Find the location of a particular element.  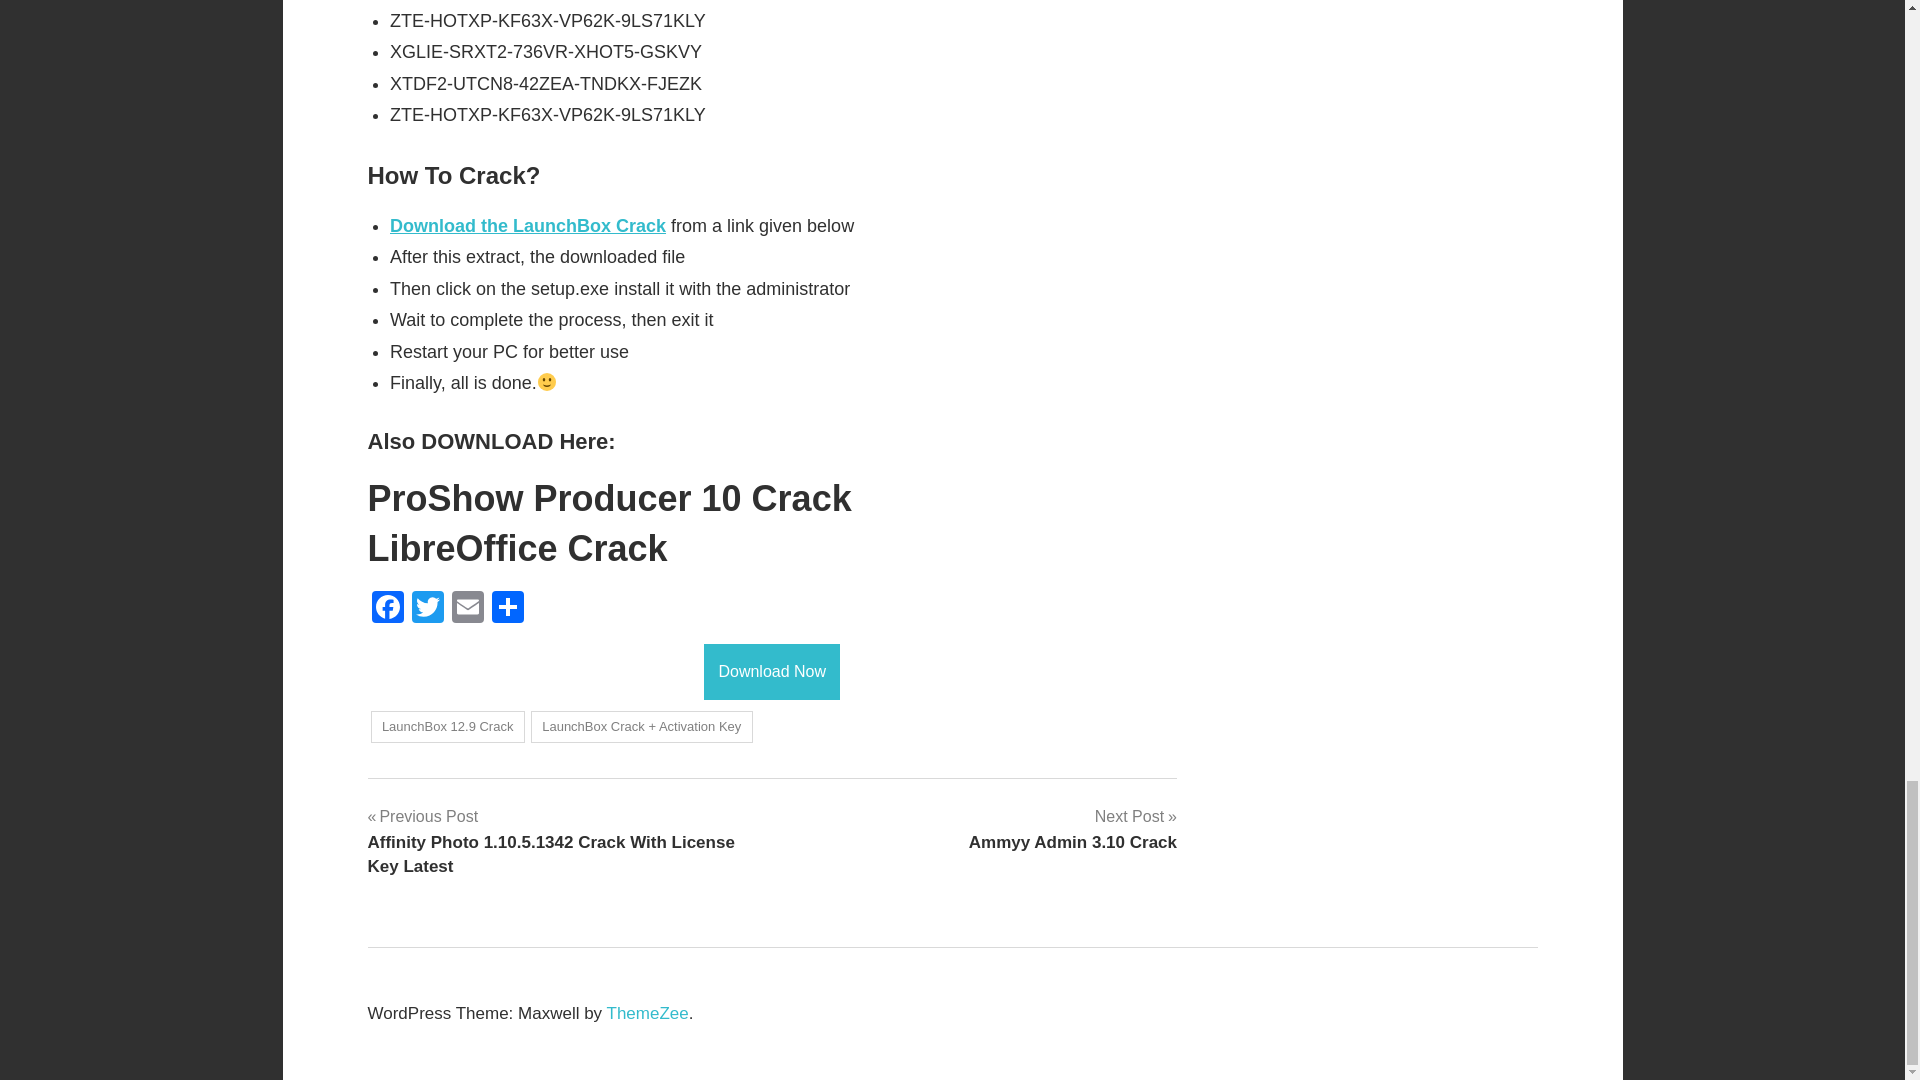

Email is located at coordinates (467, 608).